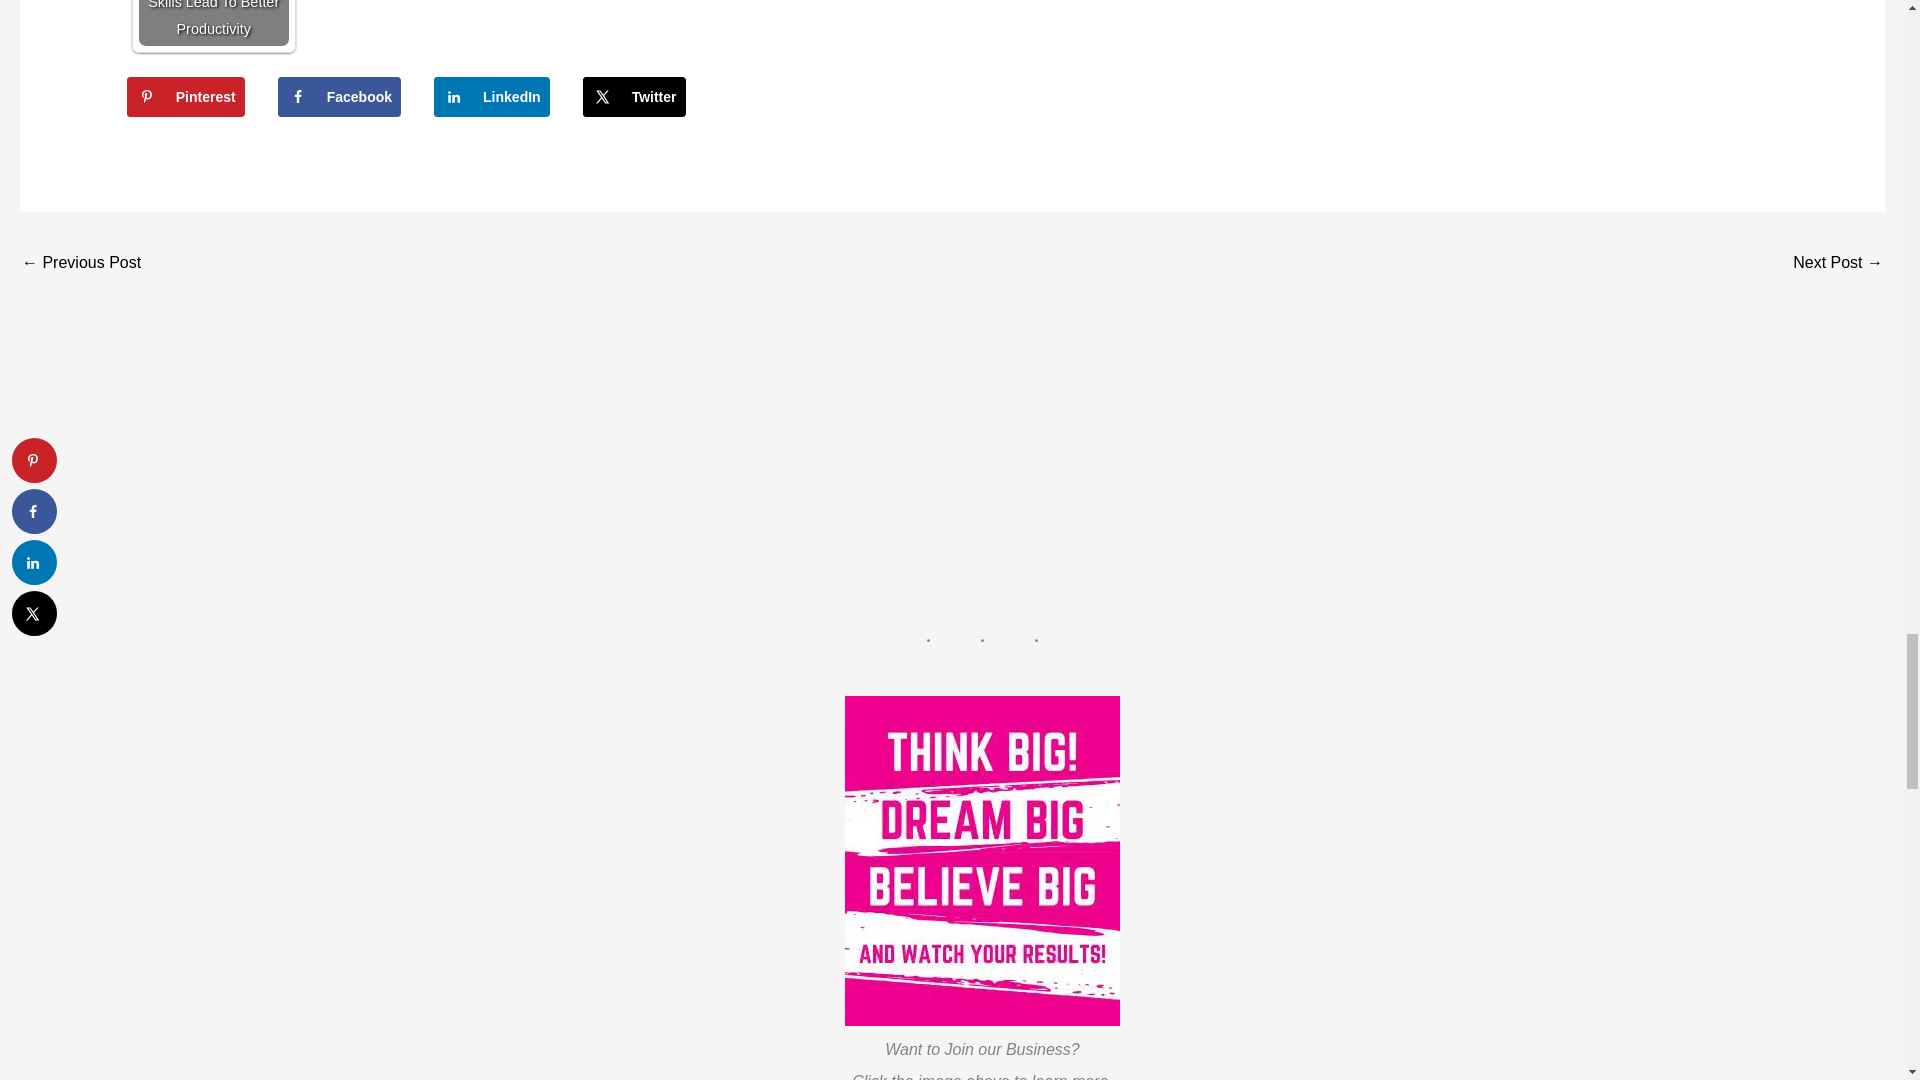 This screenshot has width=1920, height=1080. Describe the element at coordinates (340, 96) in the screenshot. I see `Facebook` at that location.